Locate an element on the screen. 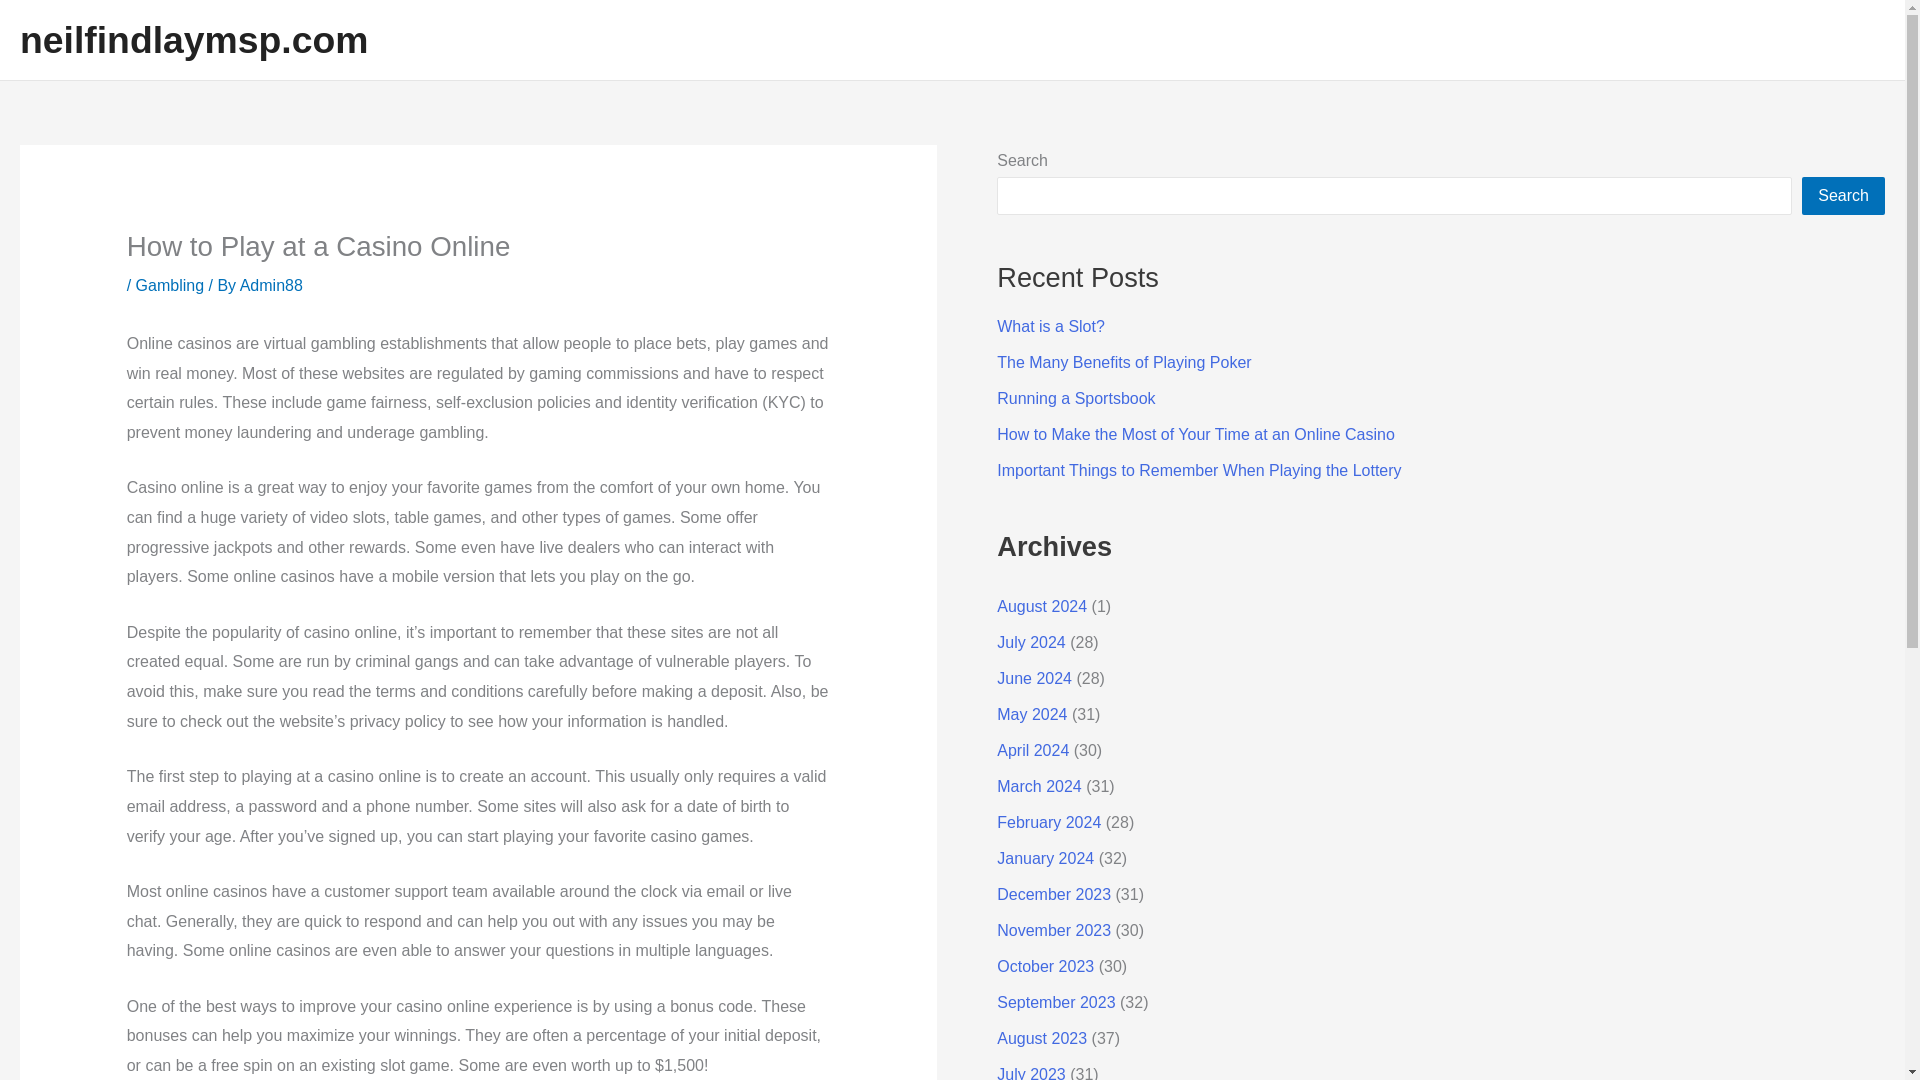 The height and width of the screenshot is (1080, 1920). July 2023 is located at coordinates (1030, 1072).